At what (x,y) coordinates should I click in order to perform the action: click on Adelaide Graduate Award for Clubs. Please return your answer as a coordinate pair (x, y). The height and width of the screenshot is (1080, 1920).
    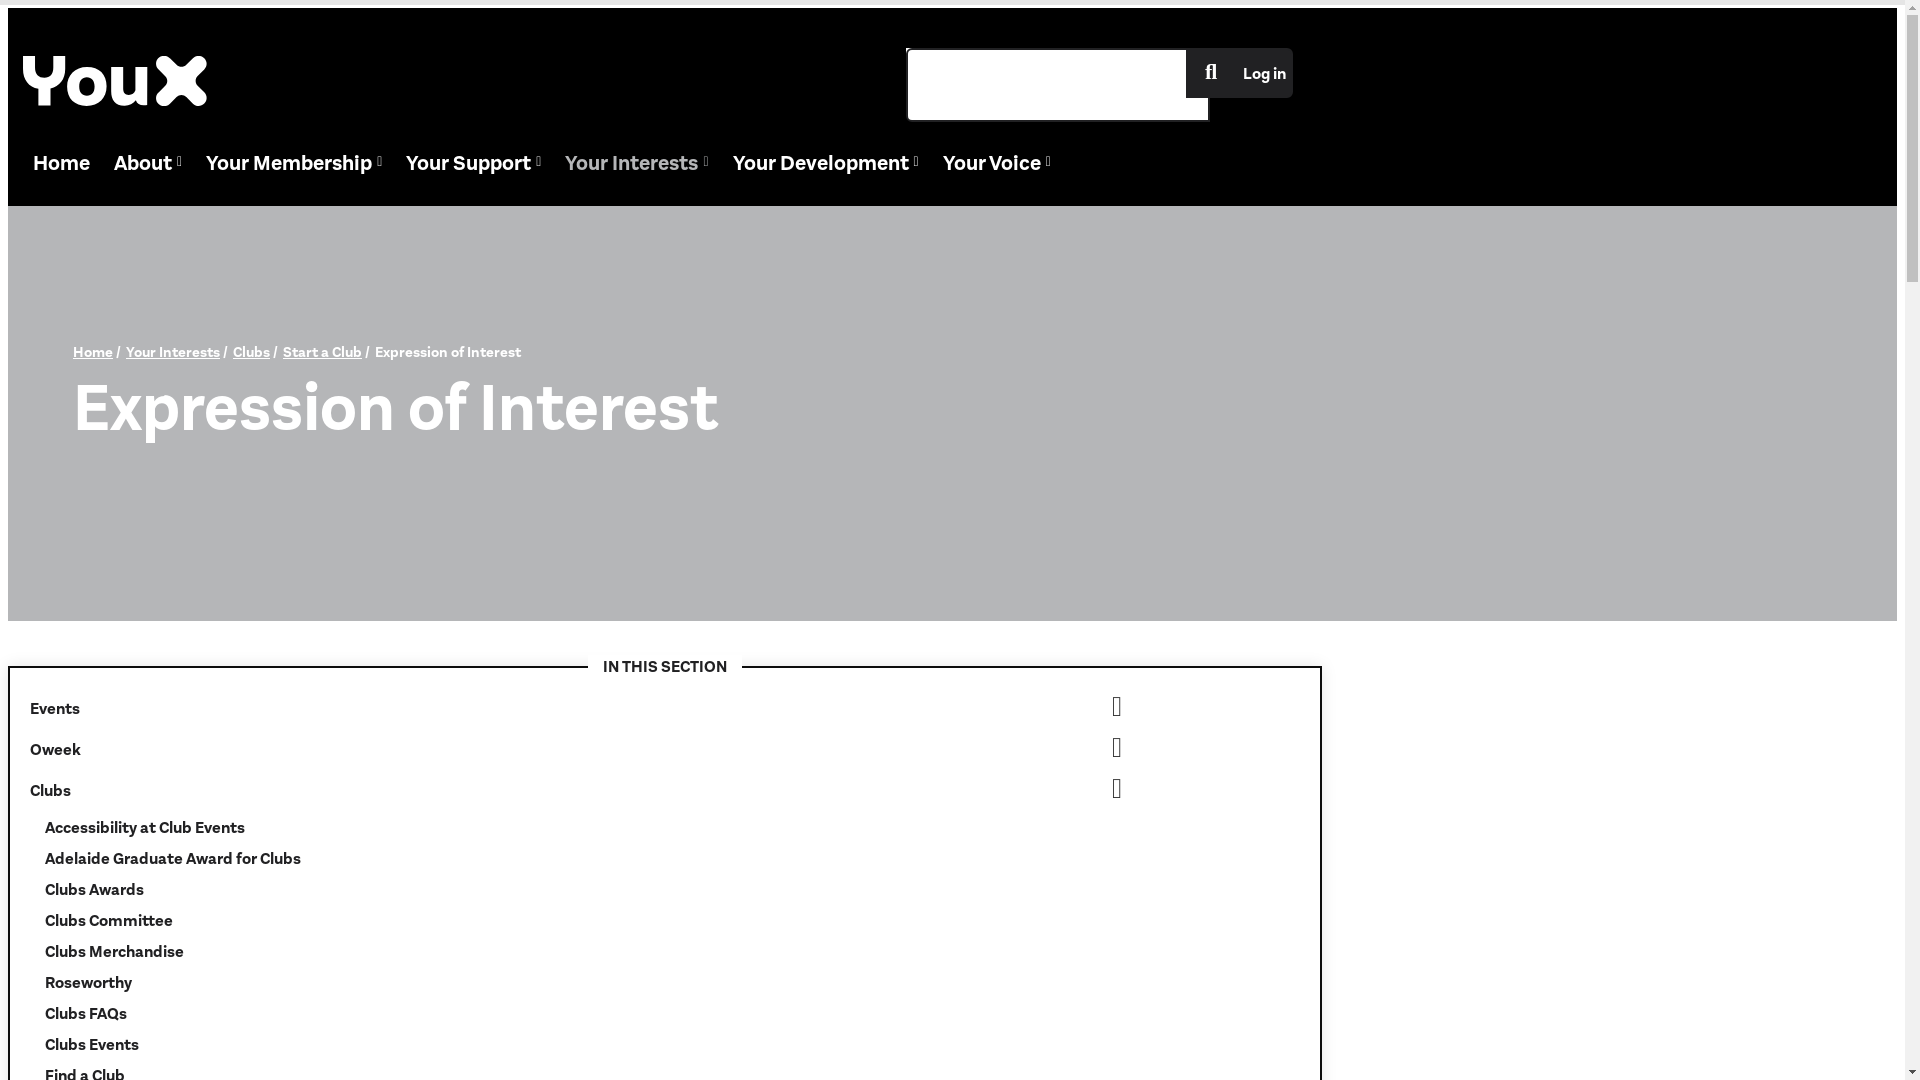
    Looking at the image, I should click on (553, 858).